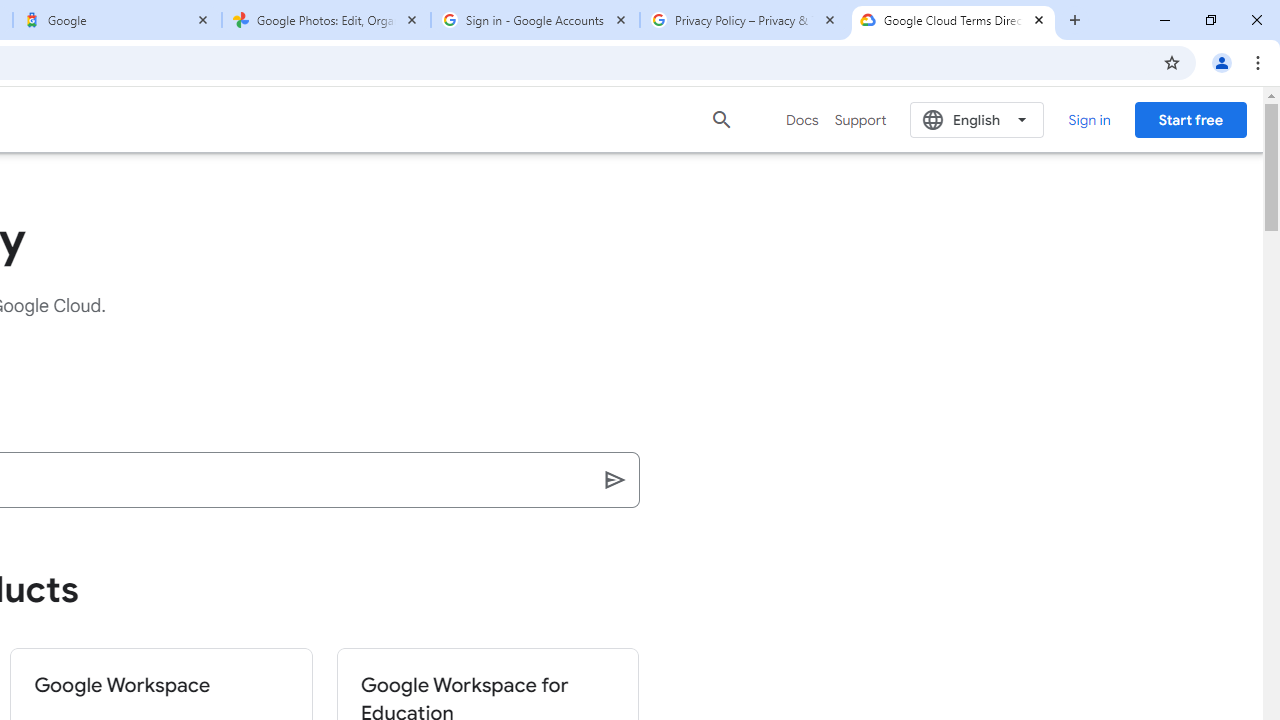  What do you see at coordinates (953, 20) in the screenshot?
I see `Google Cloud Terms Directory | Google Cloud` at bounding box center [953, 20].